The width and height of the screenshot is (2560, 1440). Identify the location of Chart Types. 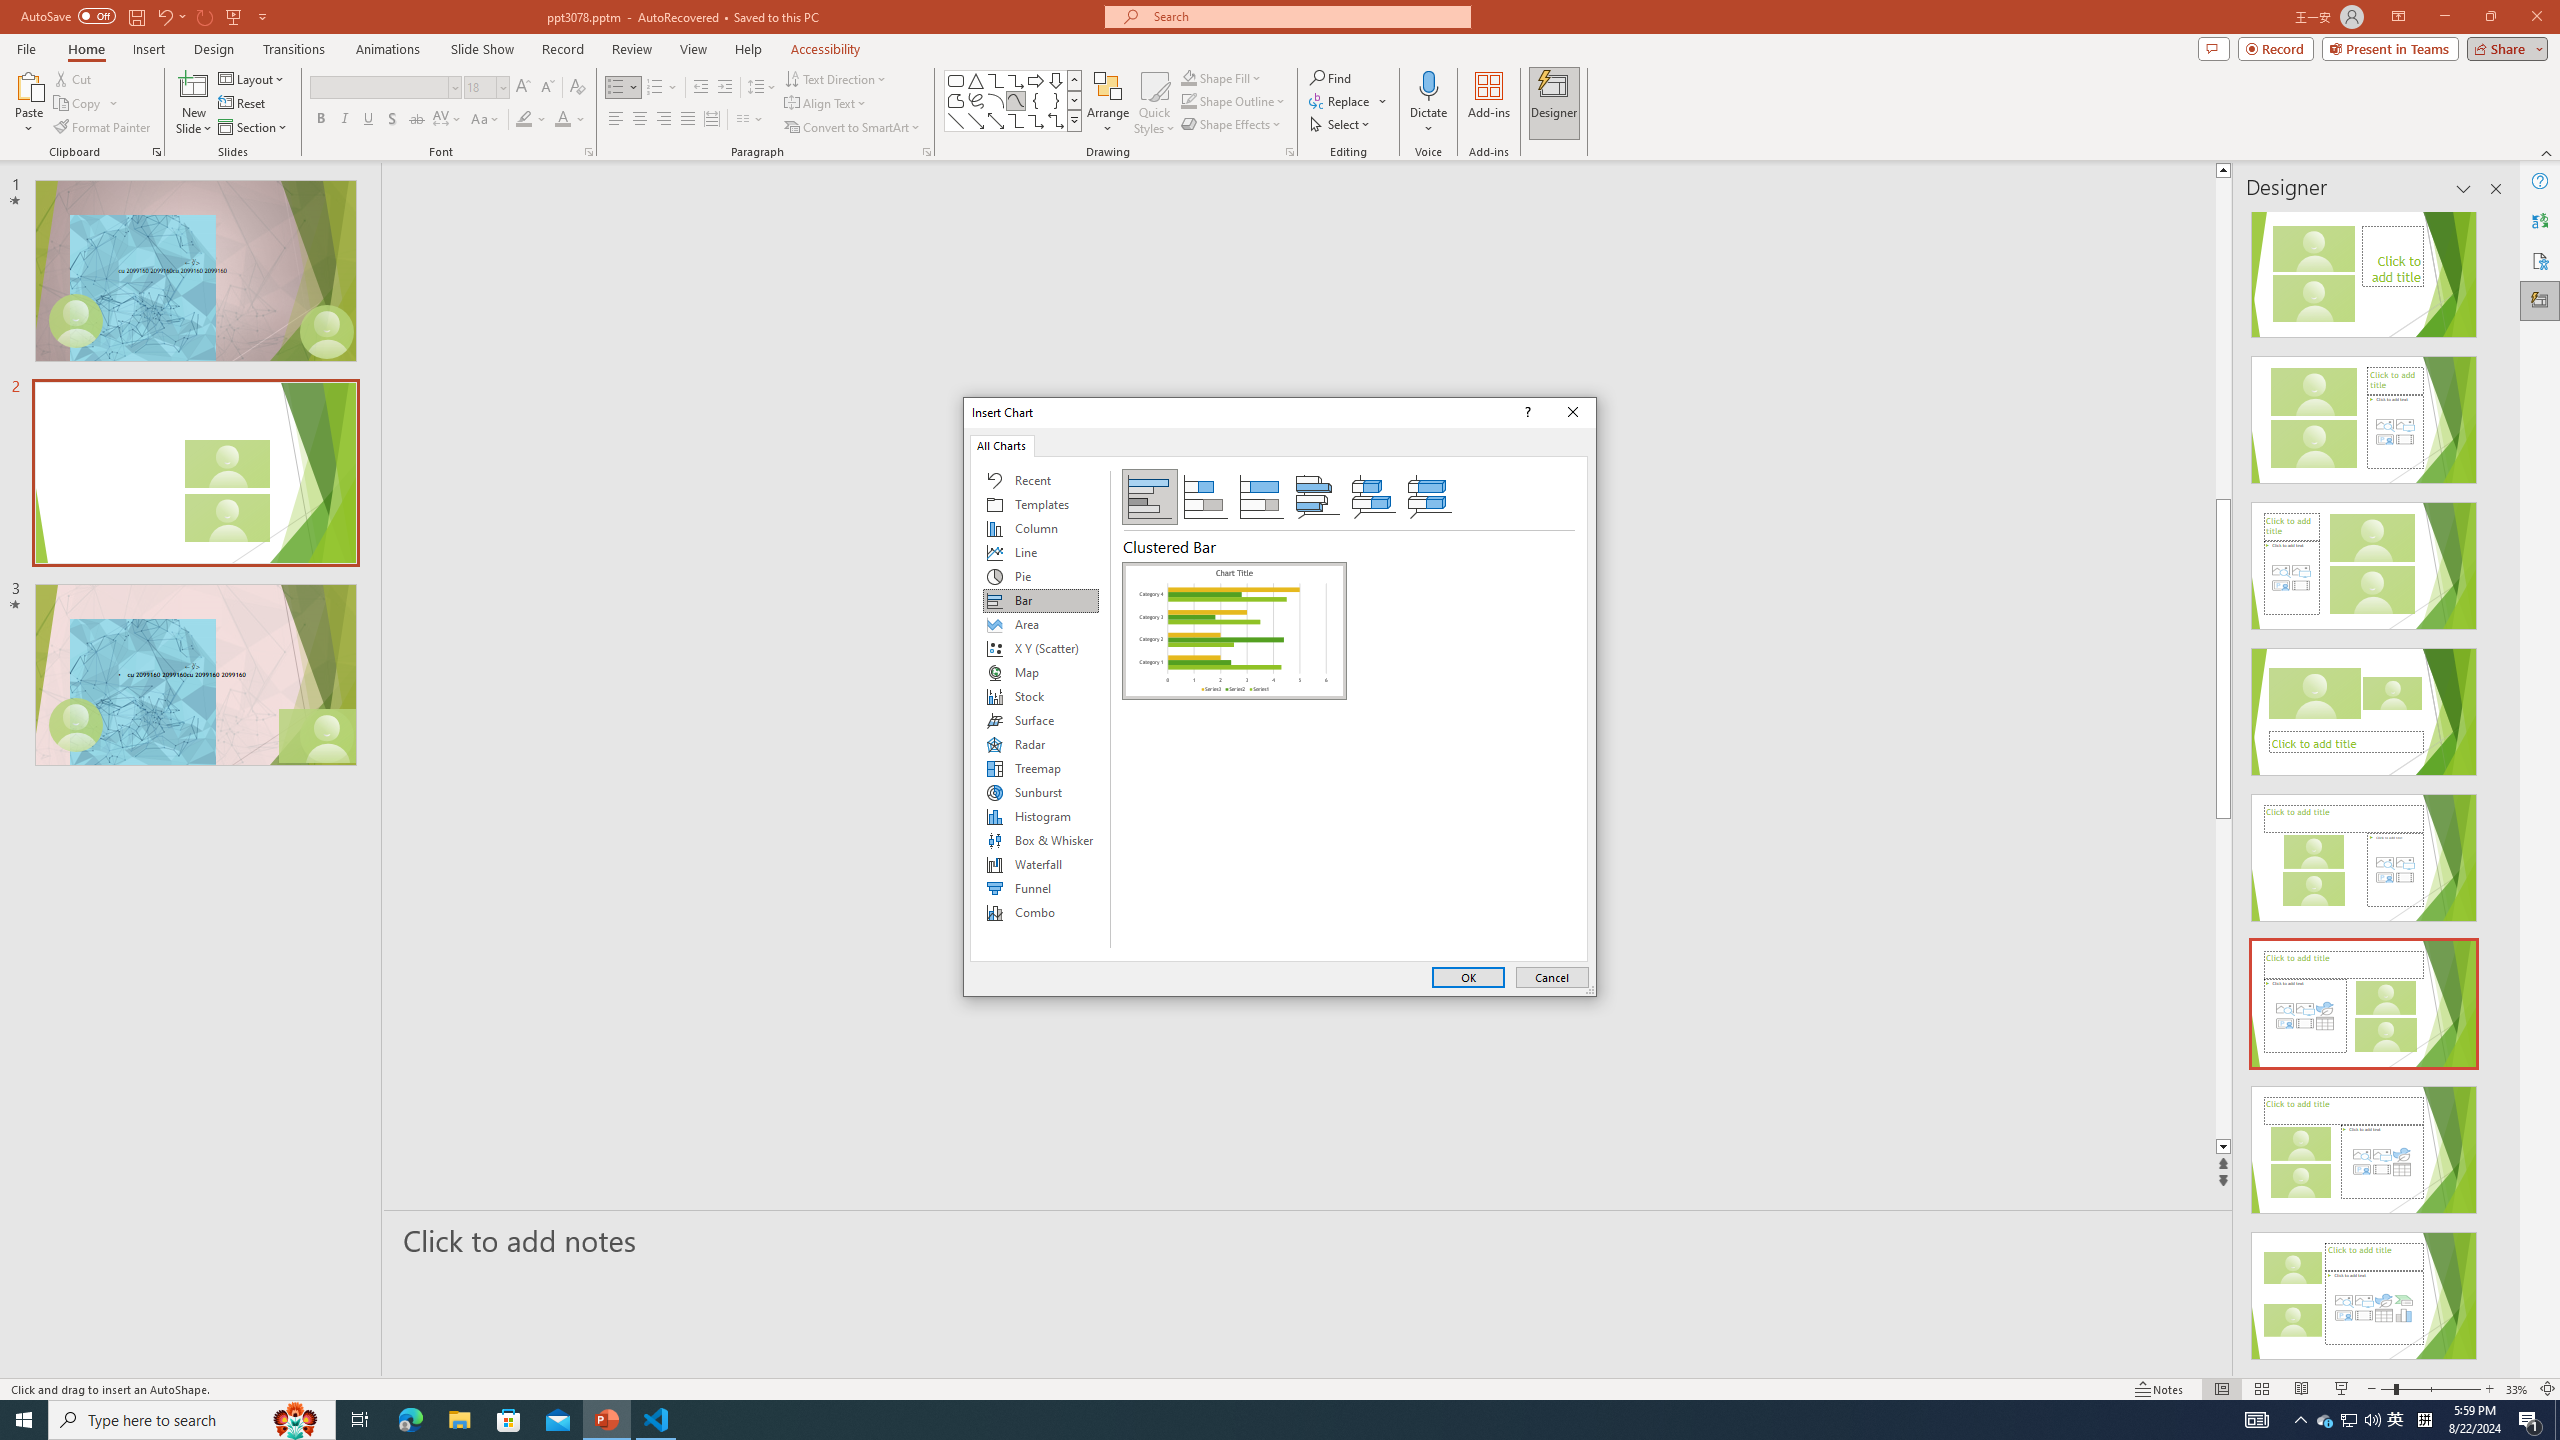
(1040, 710).